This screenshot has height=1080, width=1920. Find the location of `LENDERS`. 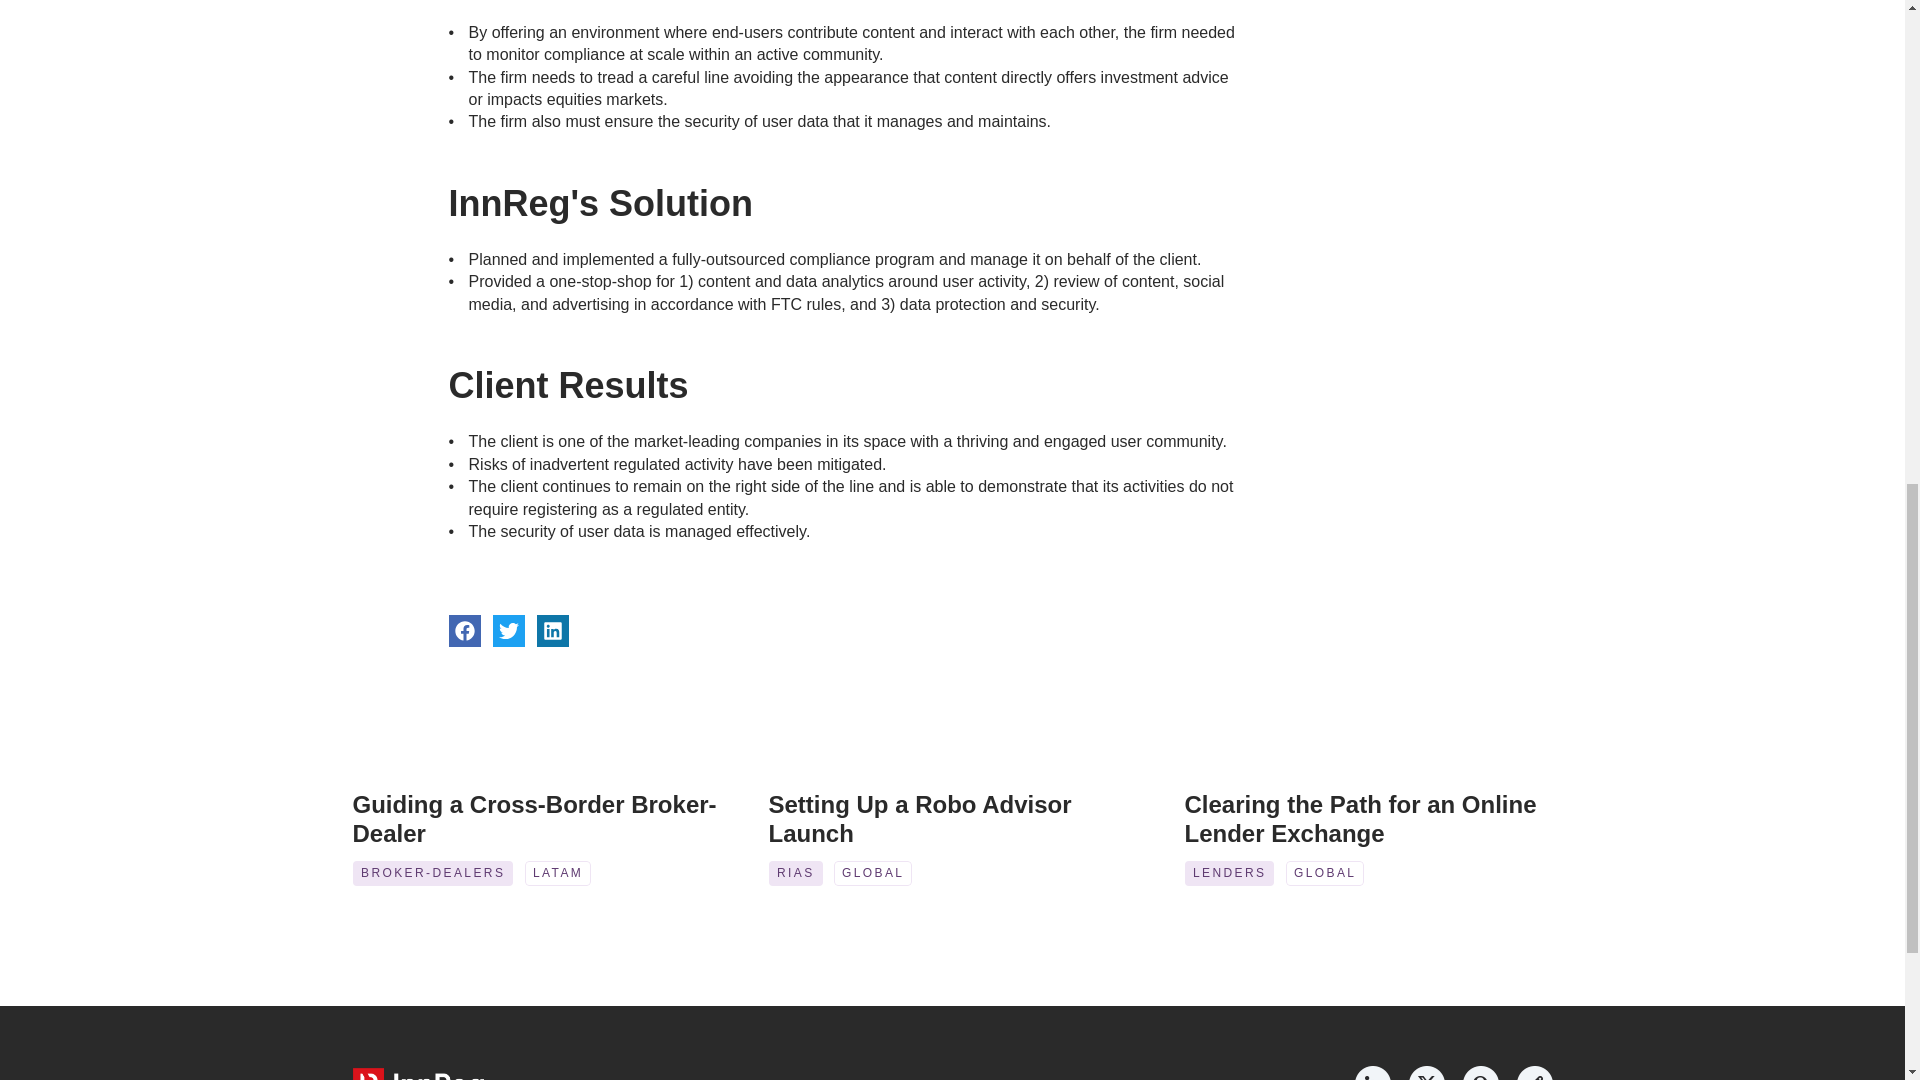

LENDERS is located at coordinates (1228, 872).